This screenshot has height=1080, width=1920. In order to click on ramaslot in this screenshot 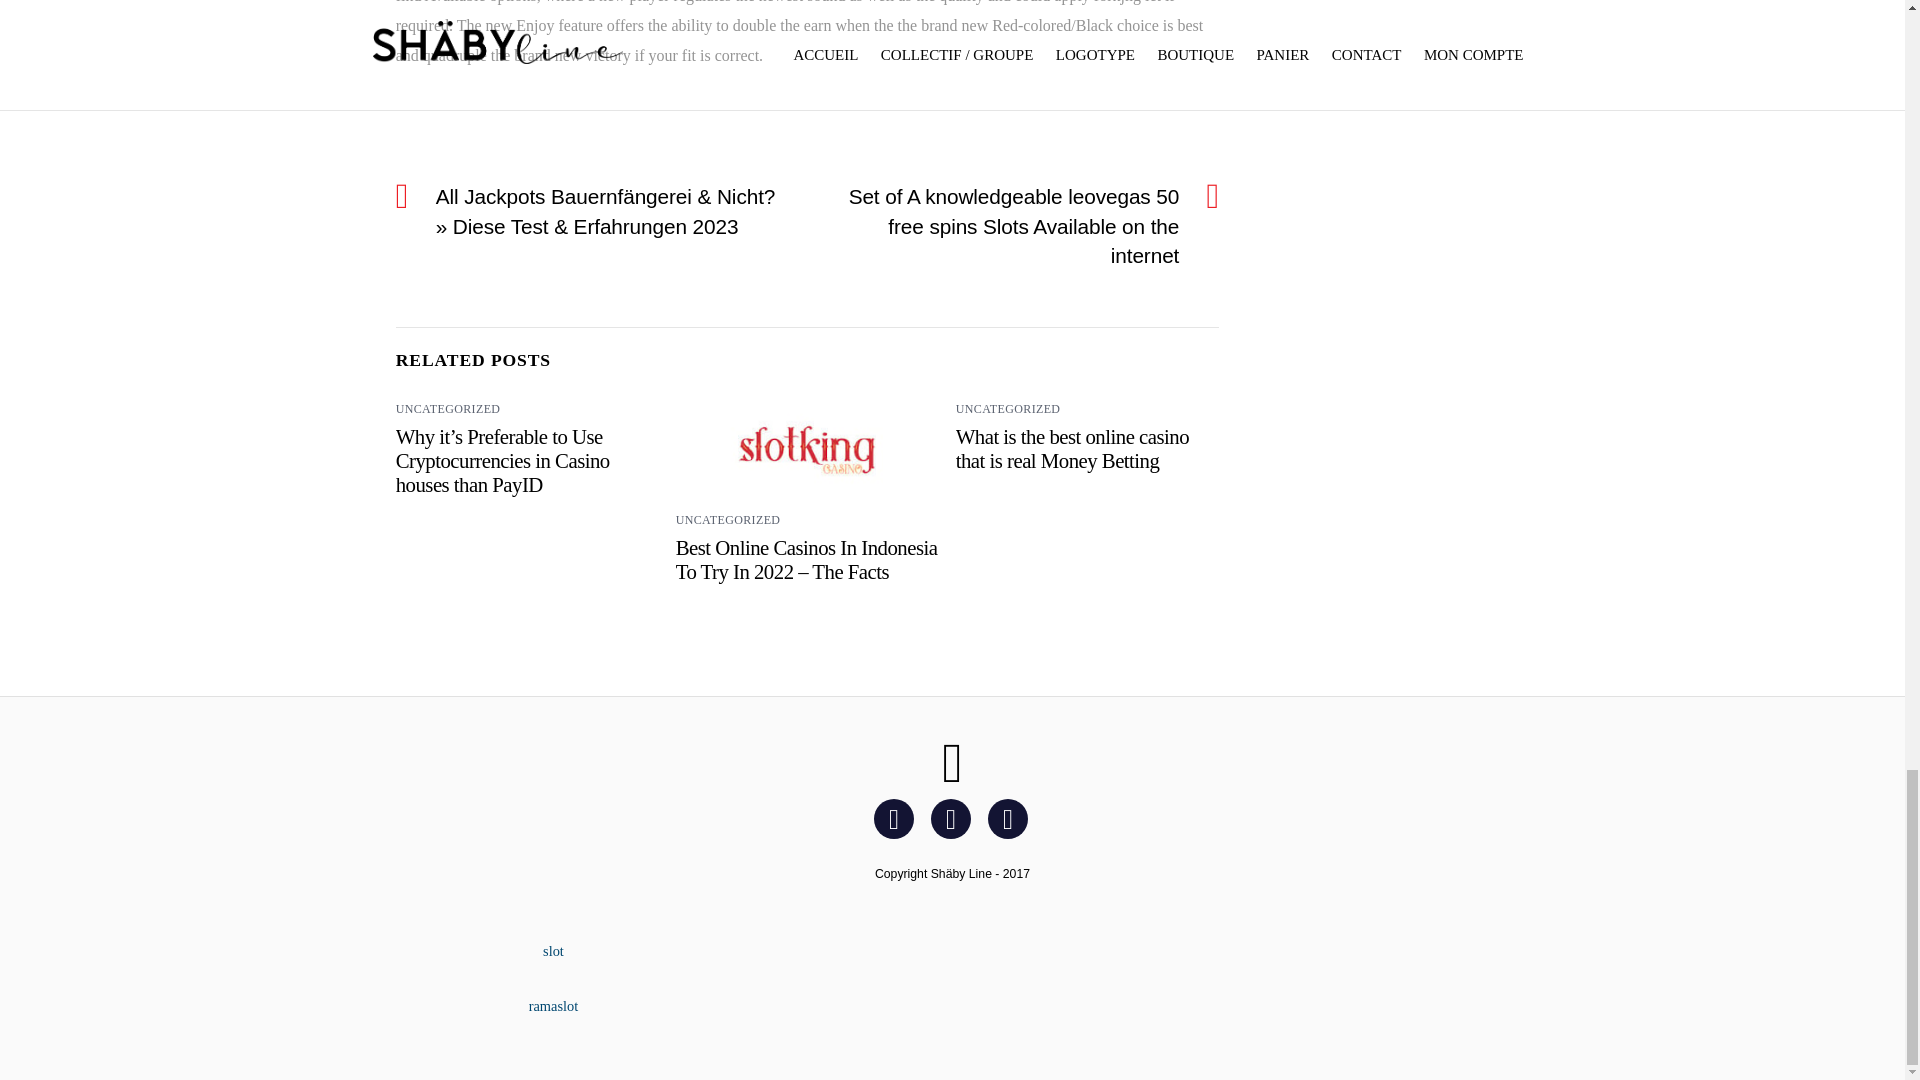, I will do `click(554, 1006)`.